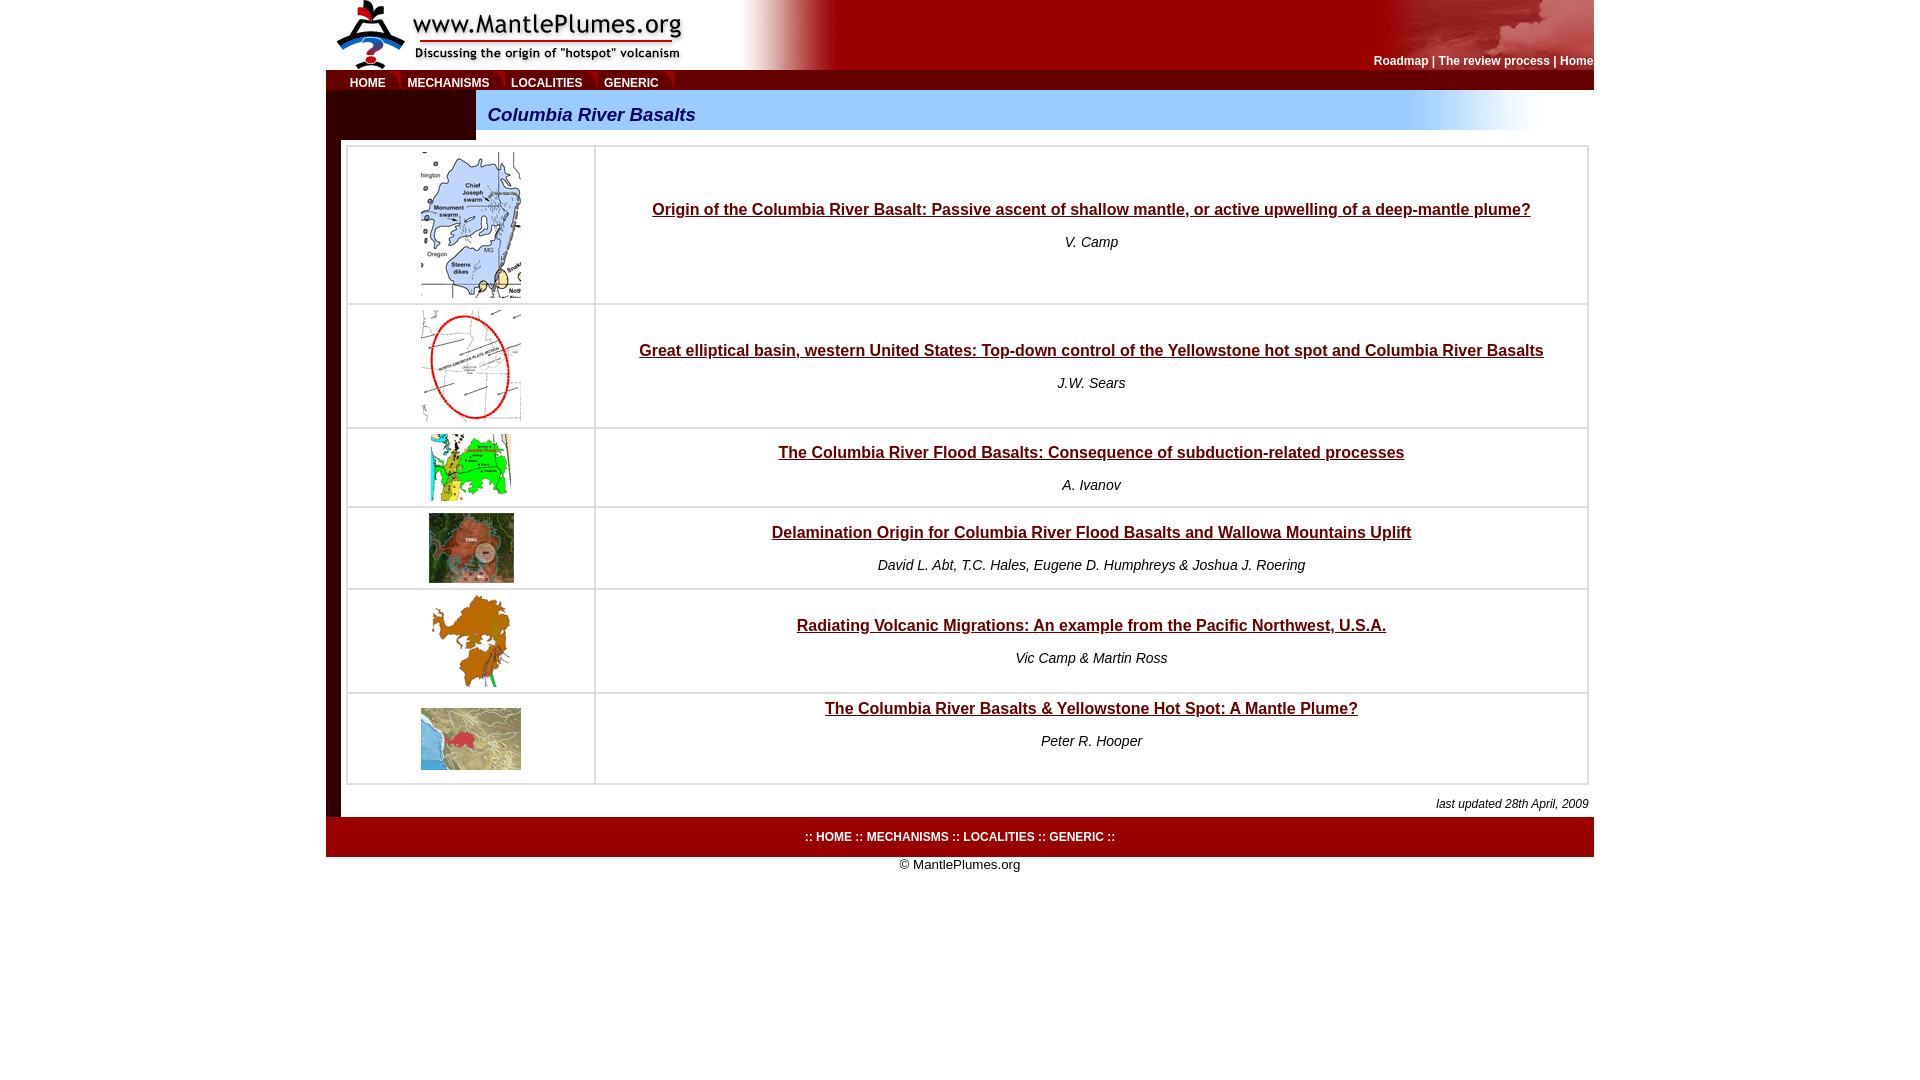 The height and width of the screenshot is (1080, 1920). Describe the element at coordinates (1000, 836) in the screenshot. I see `LOCALITIES` at that location.